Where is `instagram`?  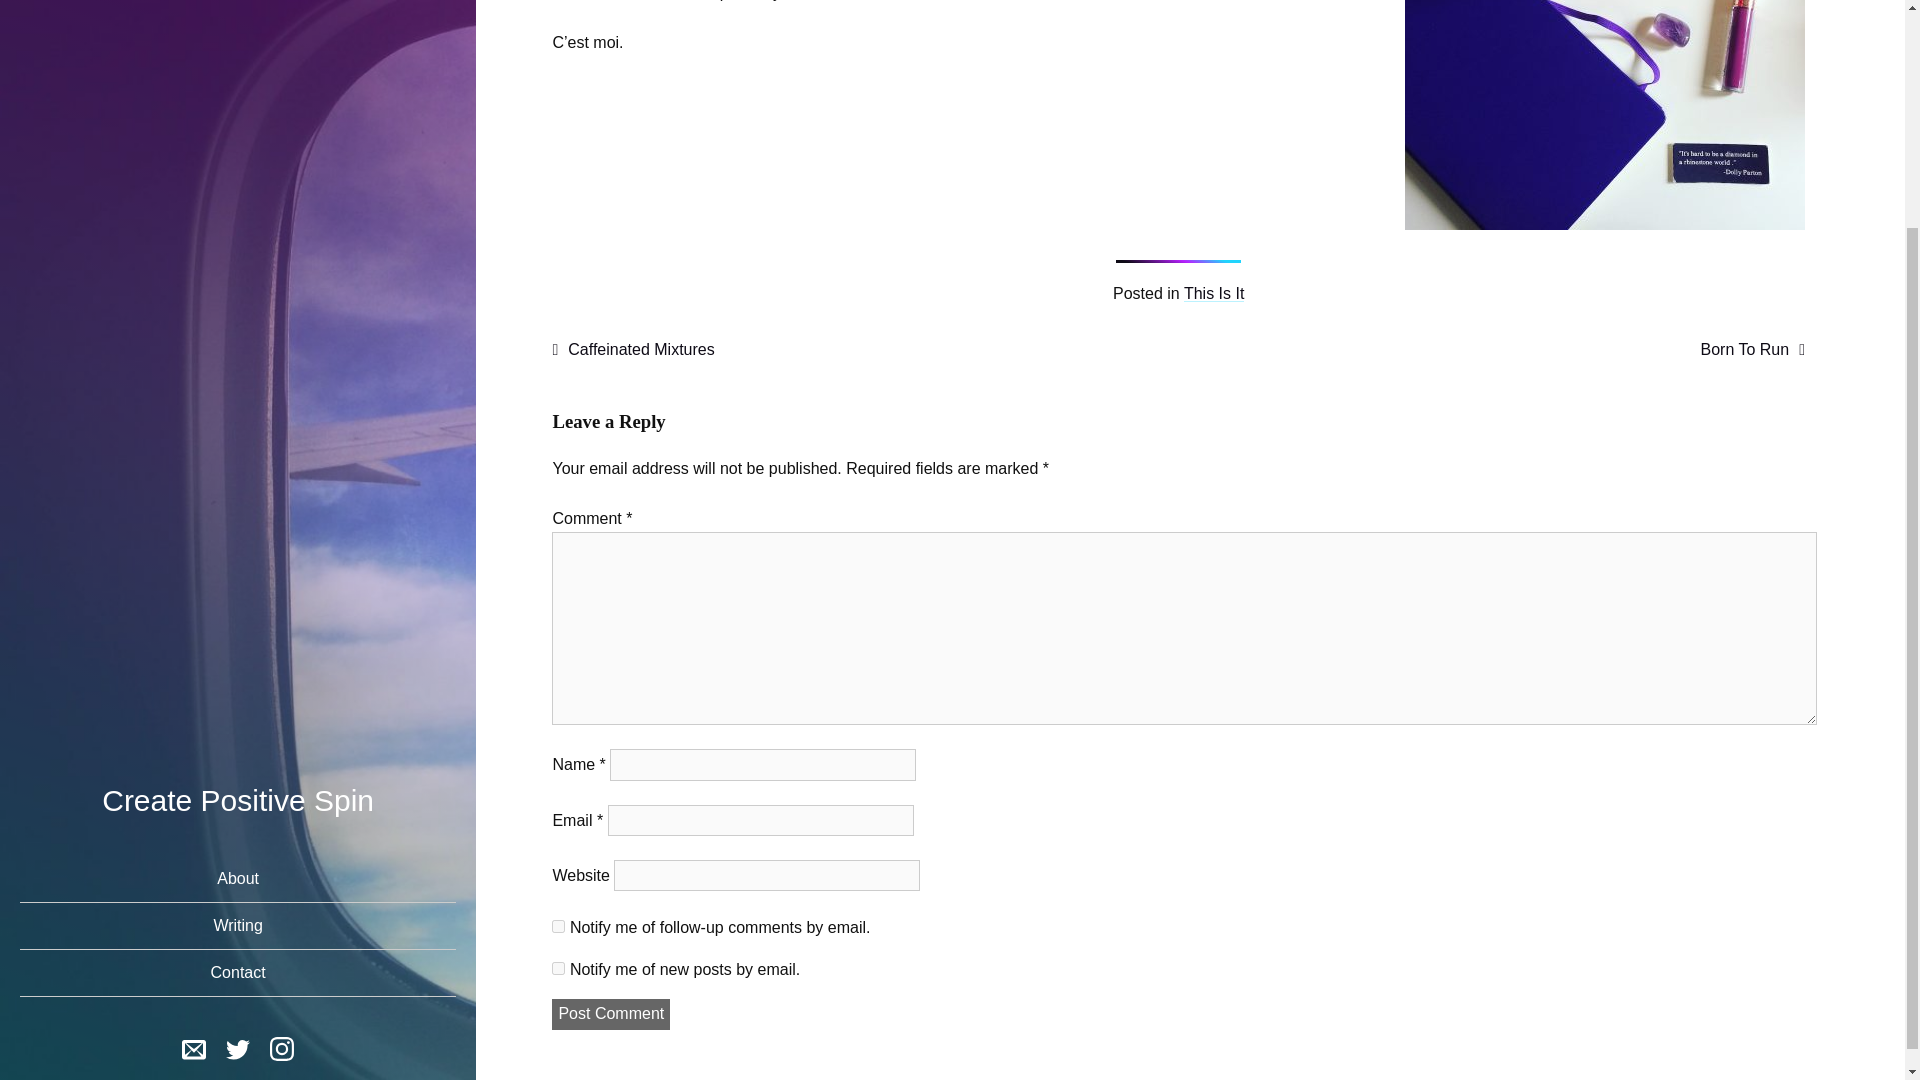 instagram is located at coordinates (282, 770).